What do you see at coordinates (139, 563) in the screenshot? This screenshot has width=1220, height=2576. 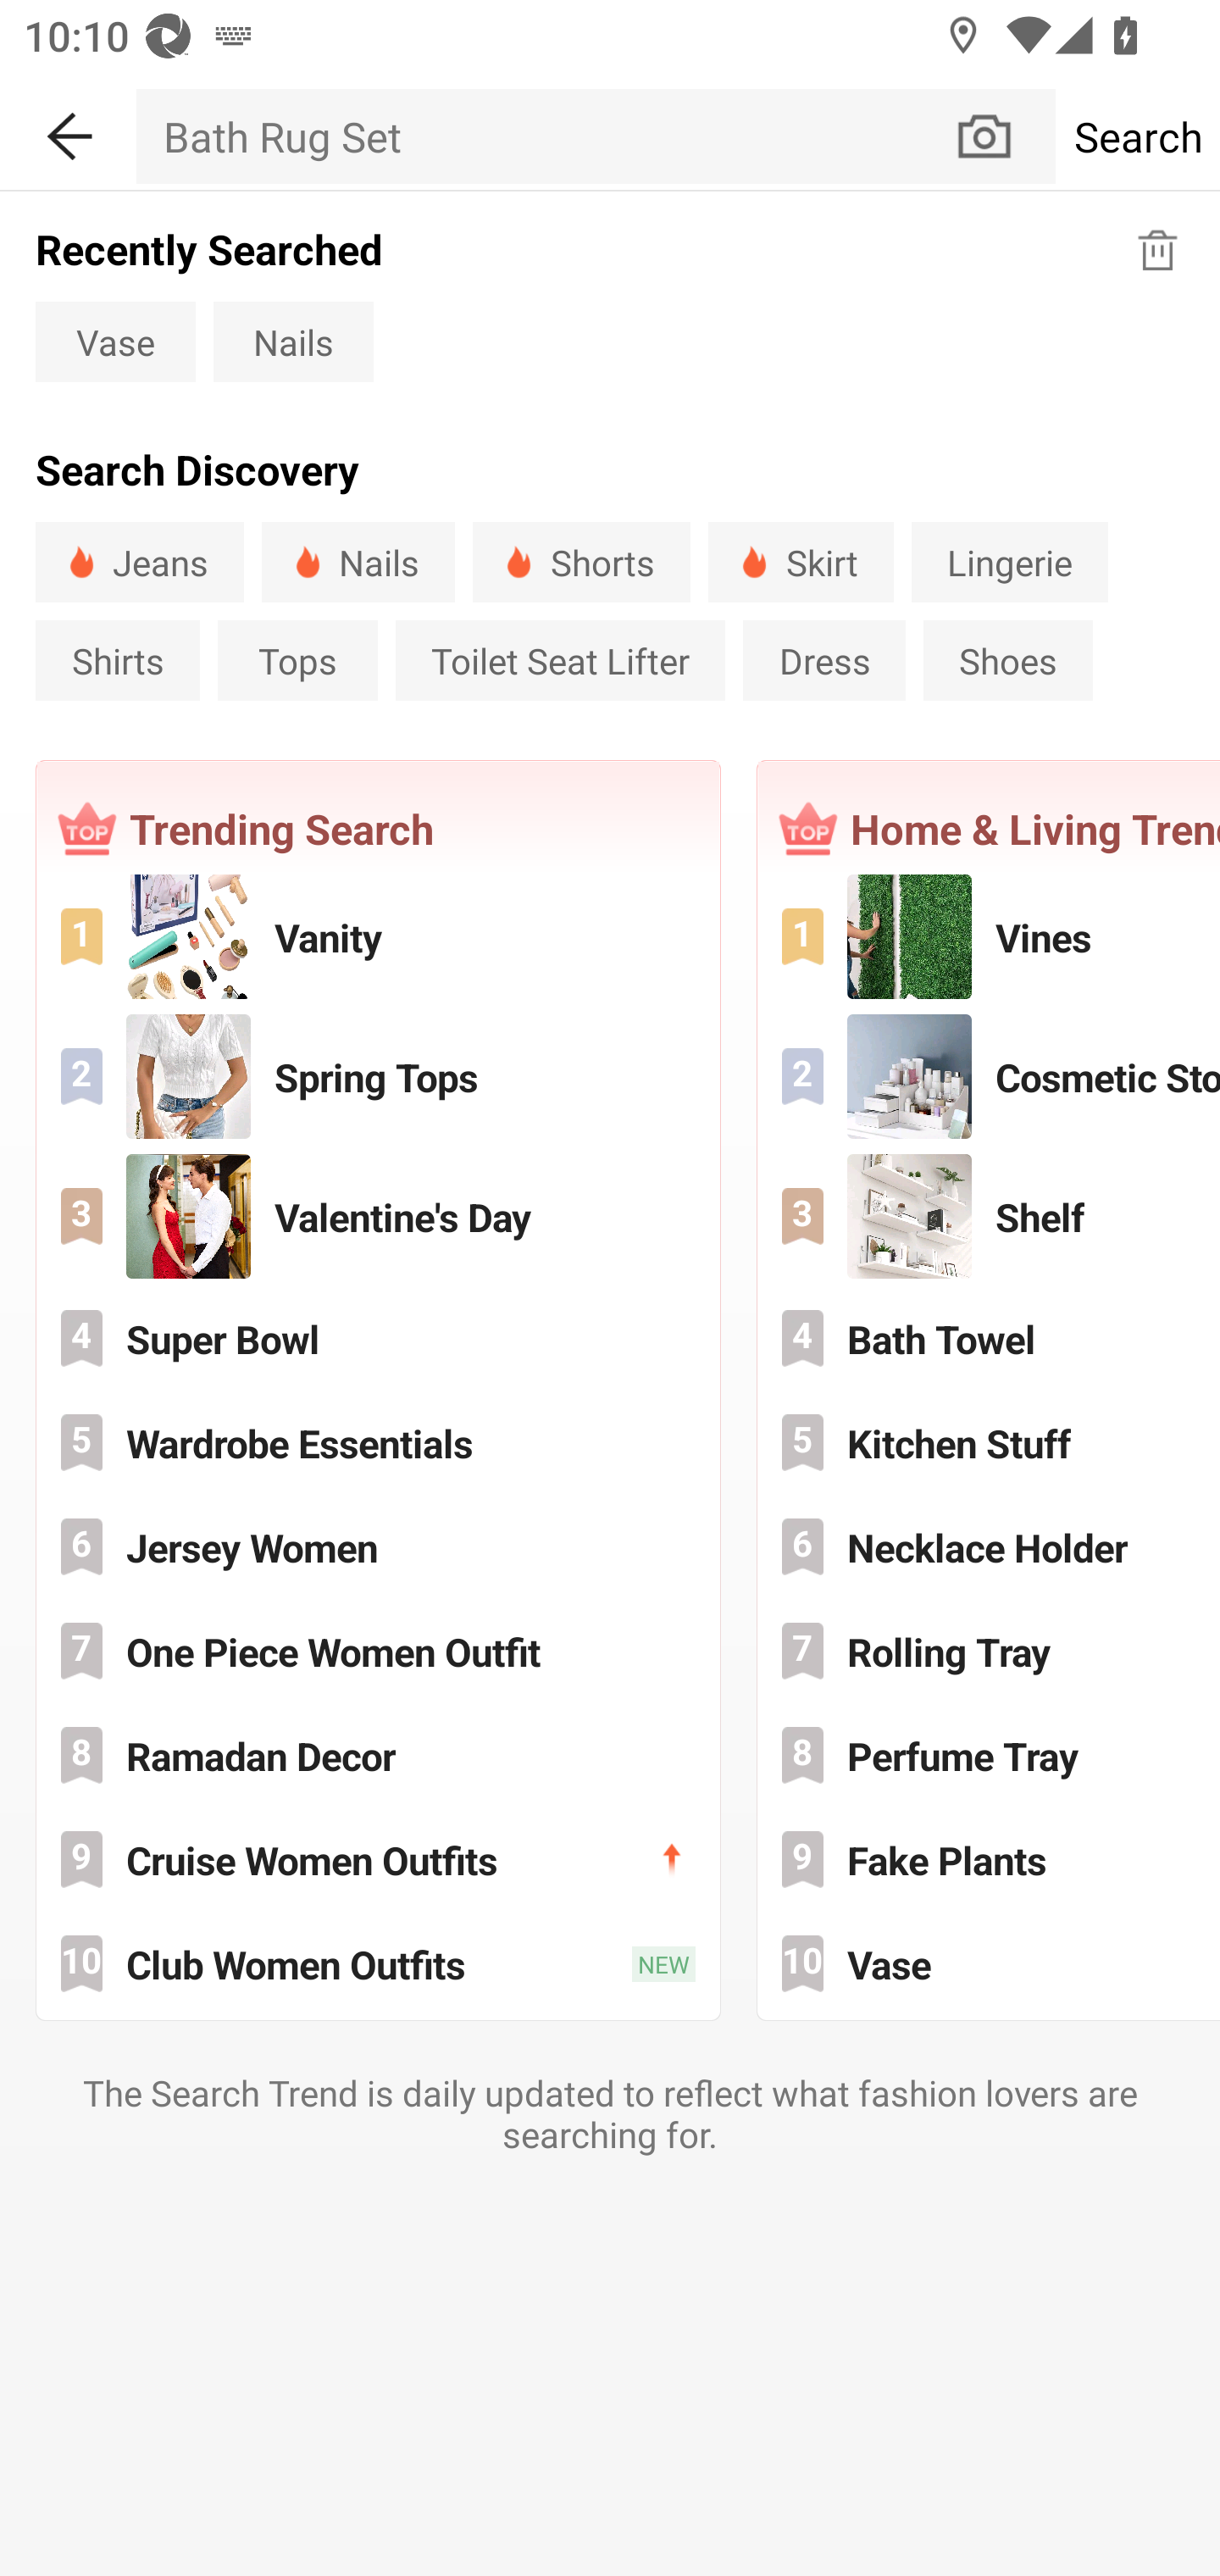 I see `Jeans` at bounding box center [139, 563].